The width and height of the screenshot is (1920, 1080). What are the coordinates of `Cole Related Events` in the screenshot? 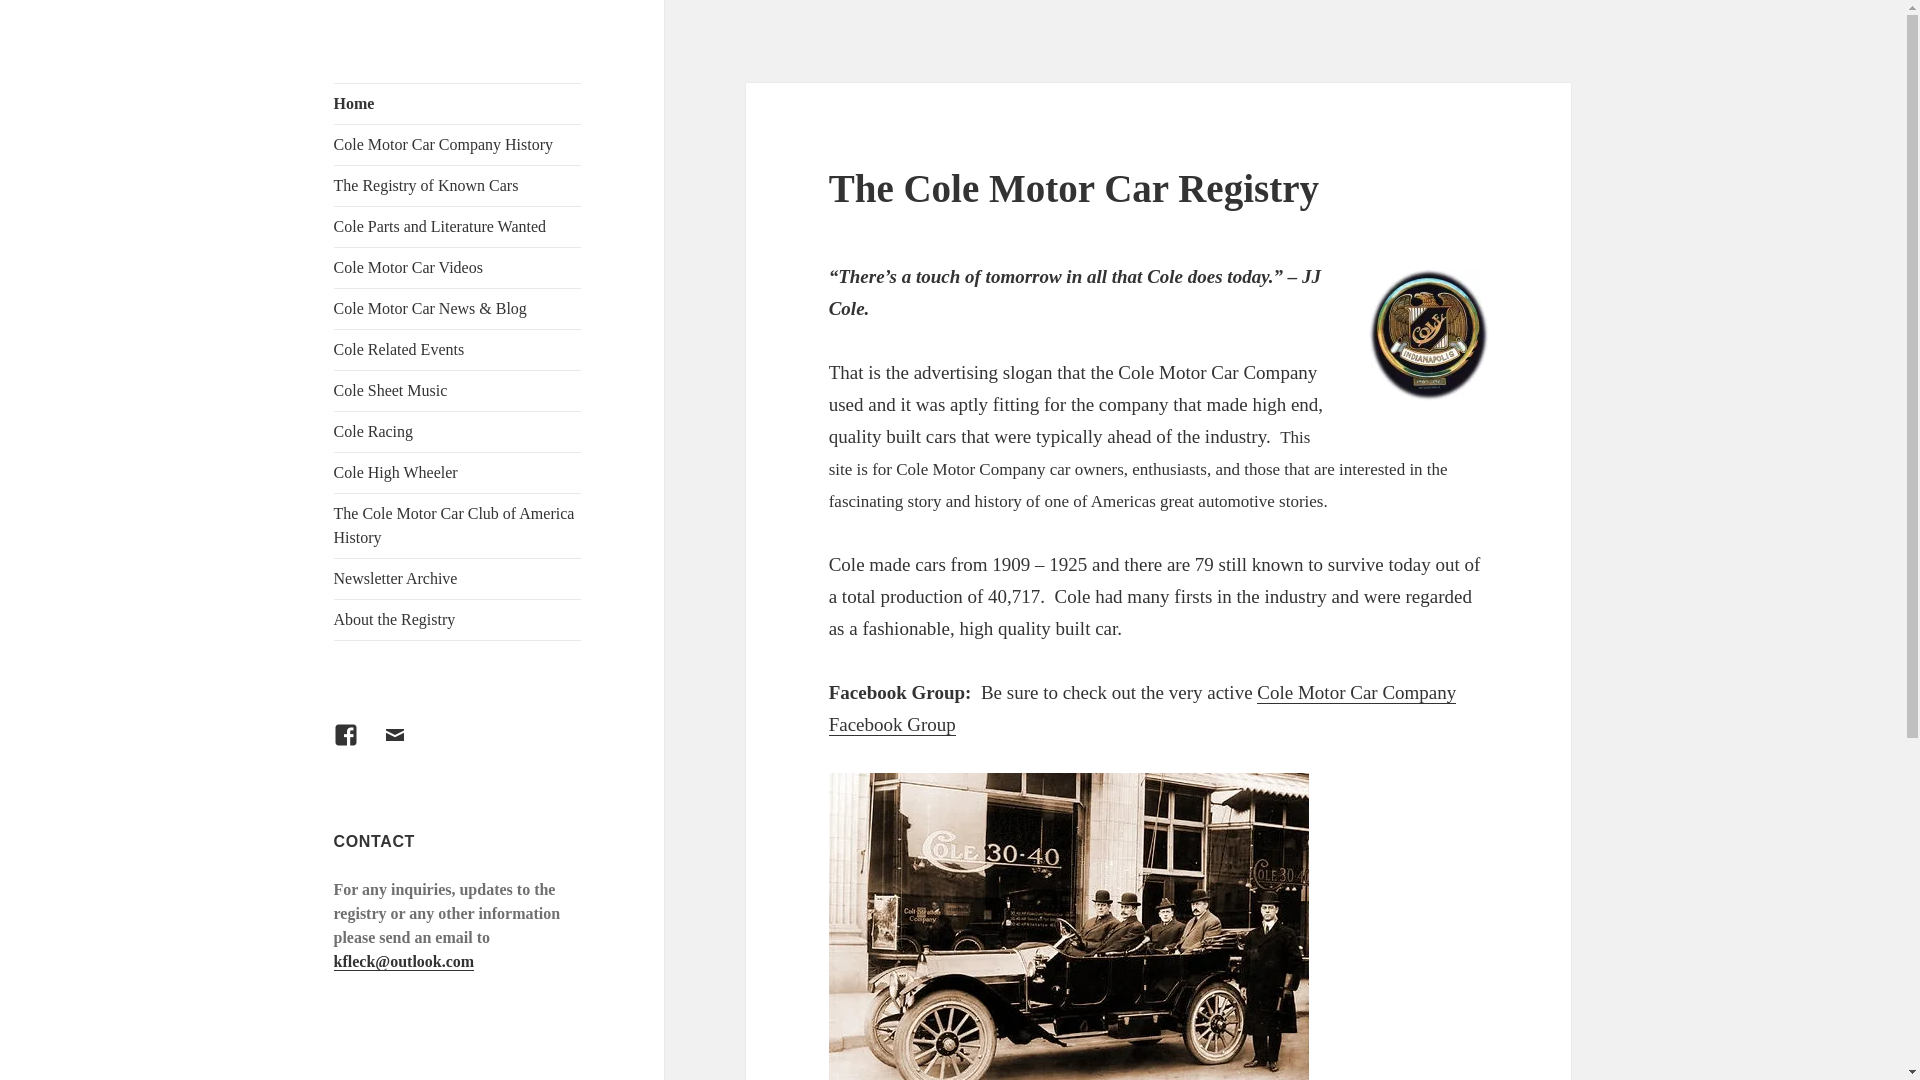 It's located at (458, 350).